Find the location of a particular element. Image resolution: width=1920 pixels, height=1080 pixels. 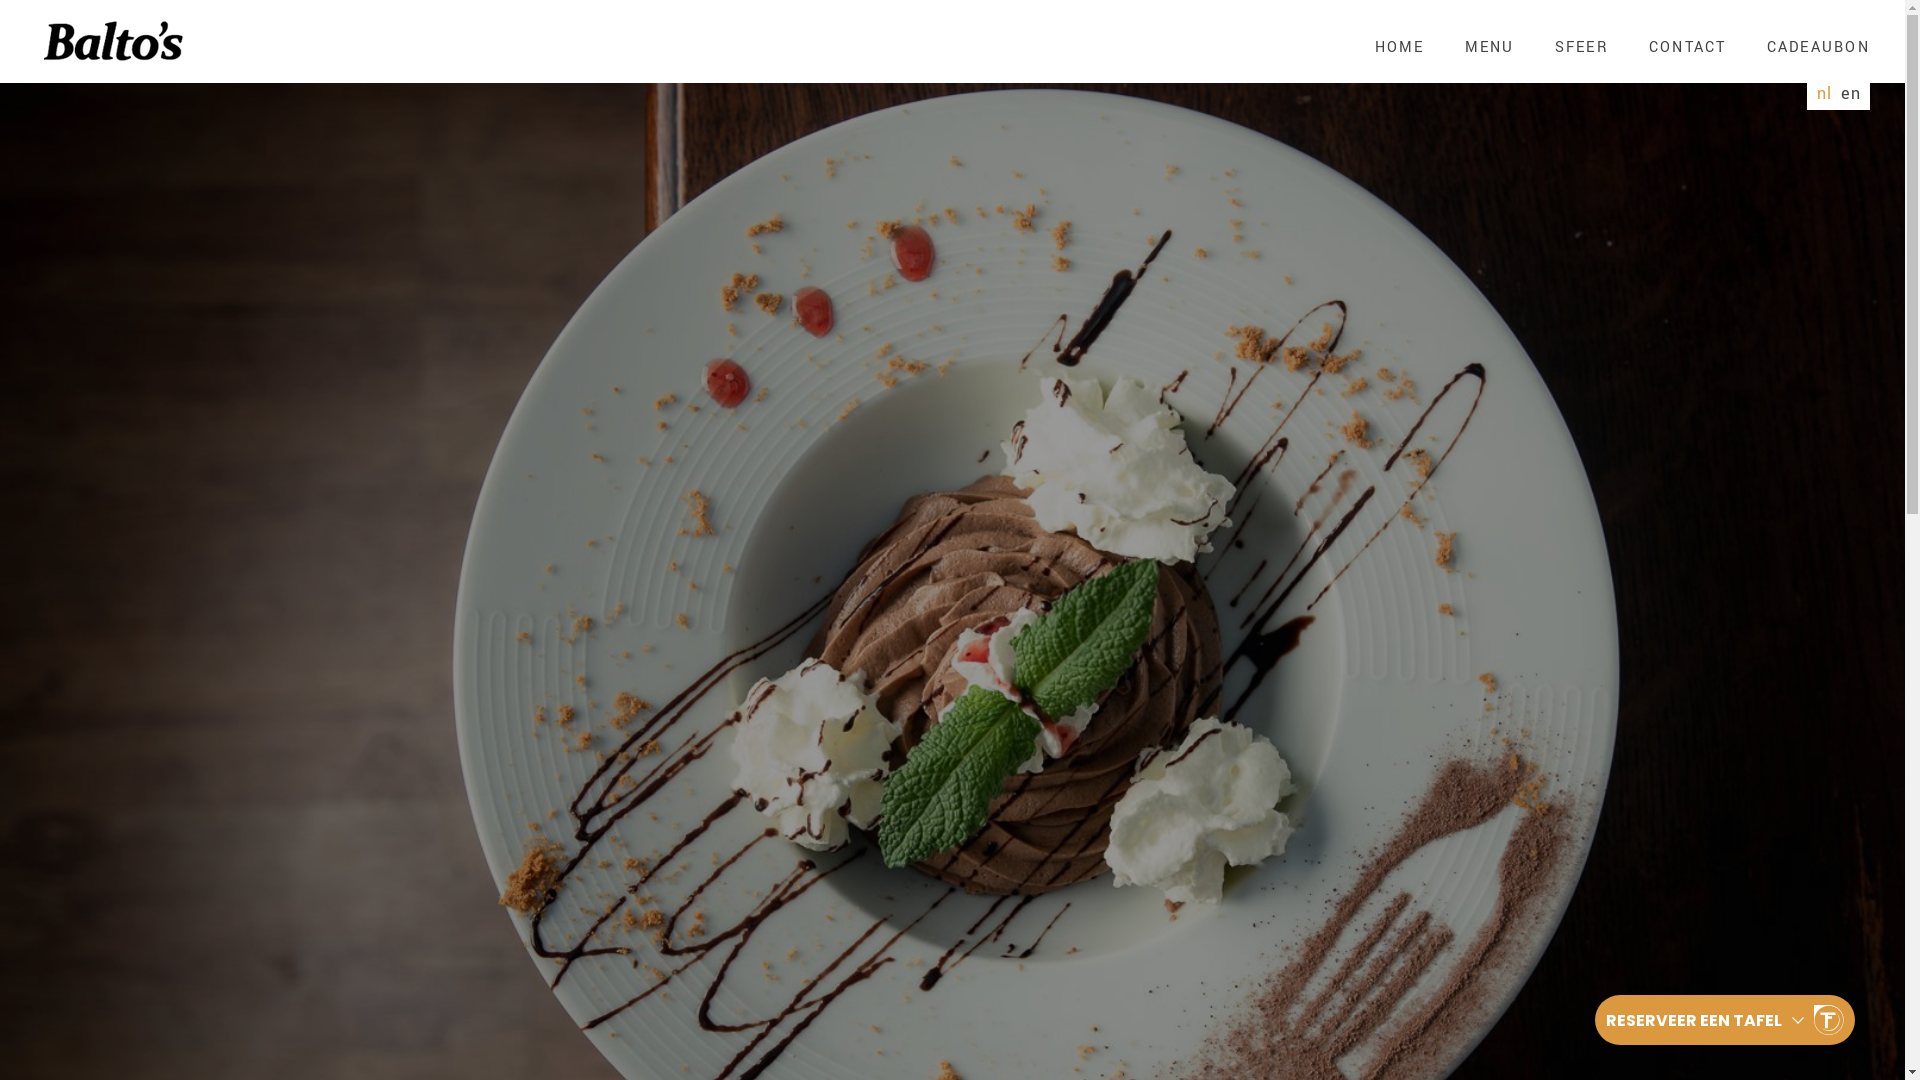

HOME is located at coordinates (1400, 48).